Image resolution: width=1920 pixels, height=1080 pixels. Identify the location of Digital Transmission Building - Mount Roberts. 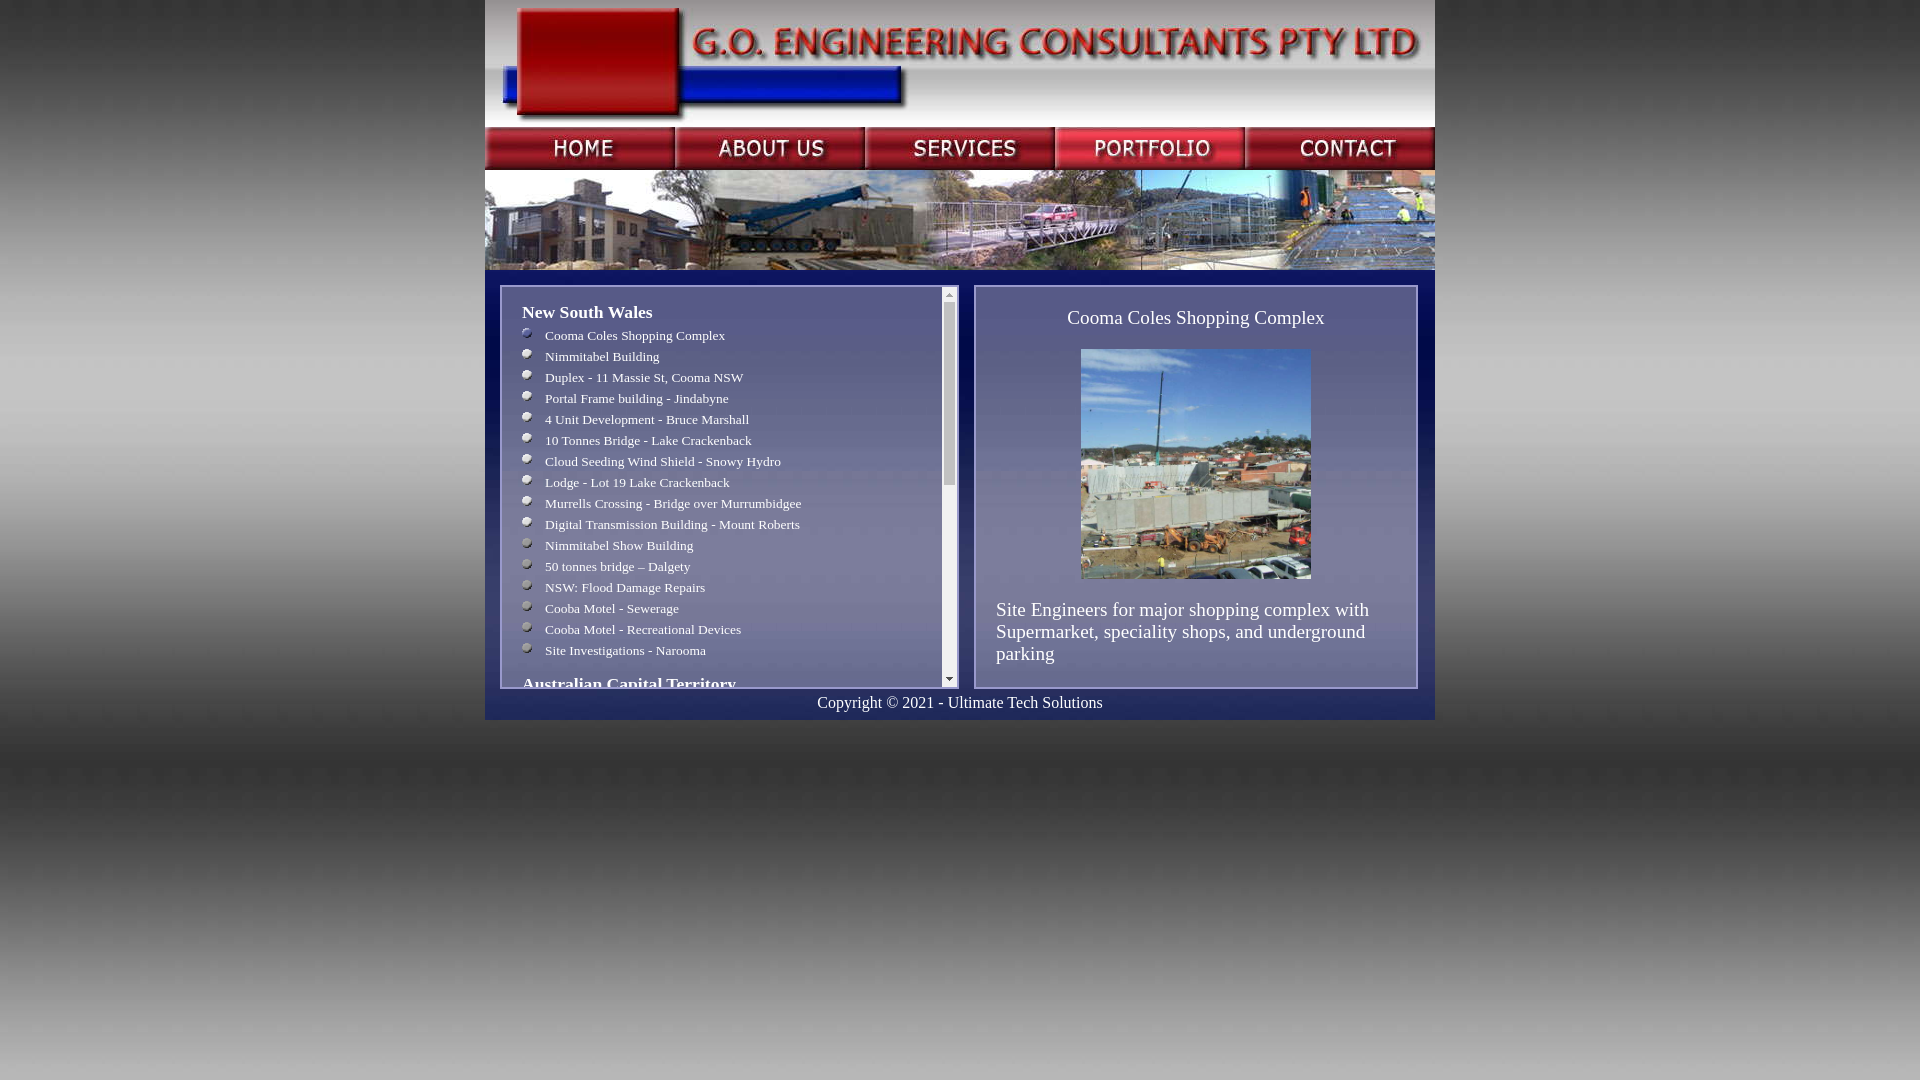
(722, 525).